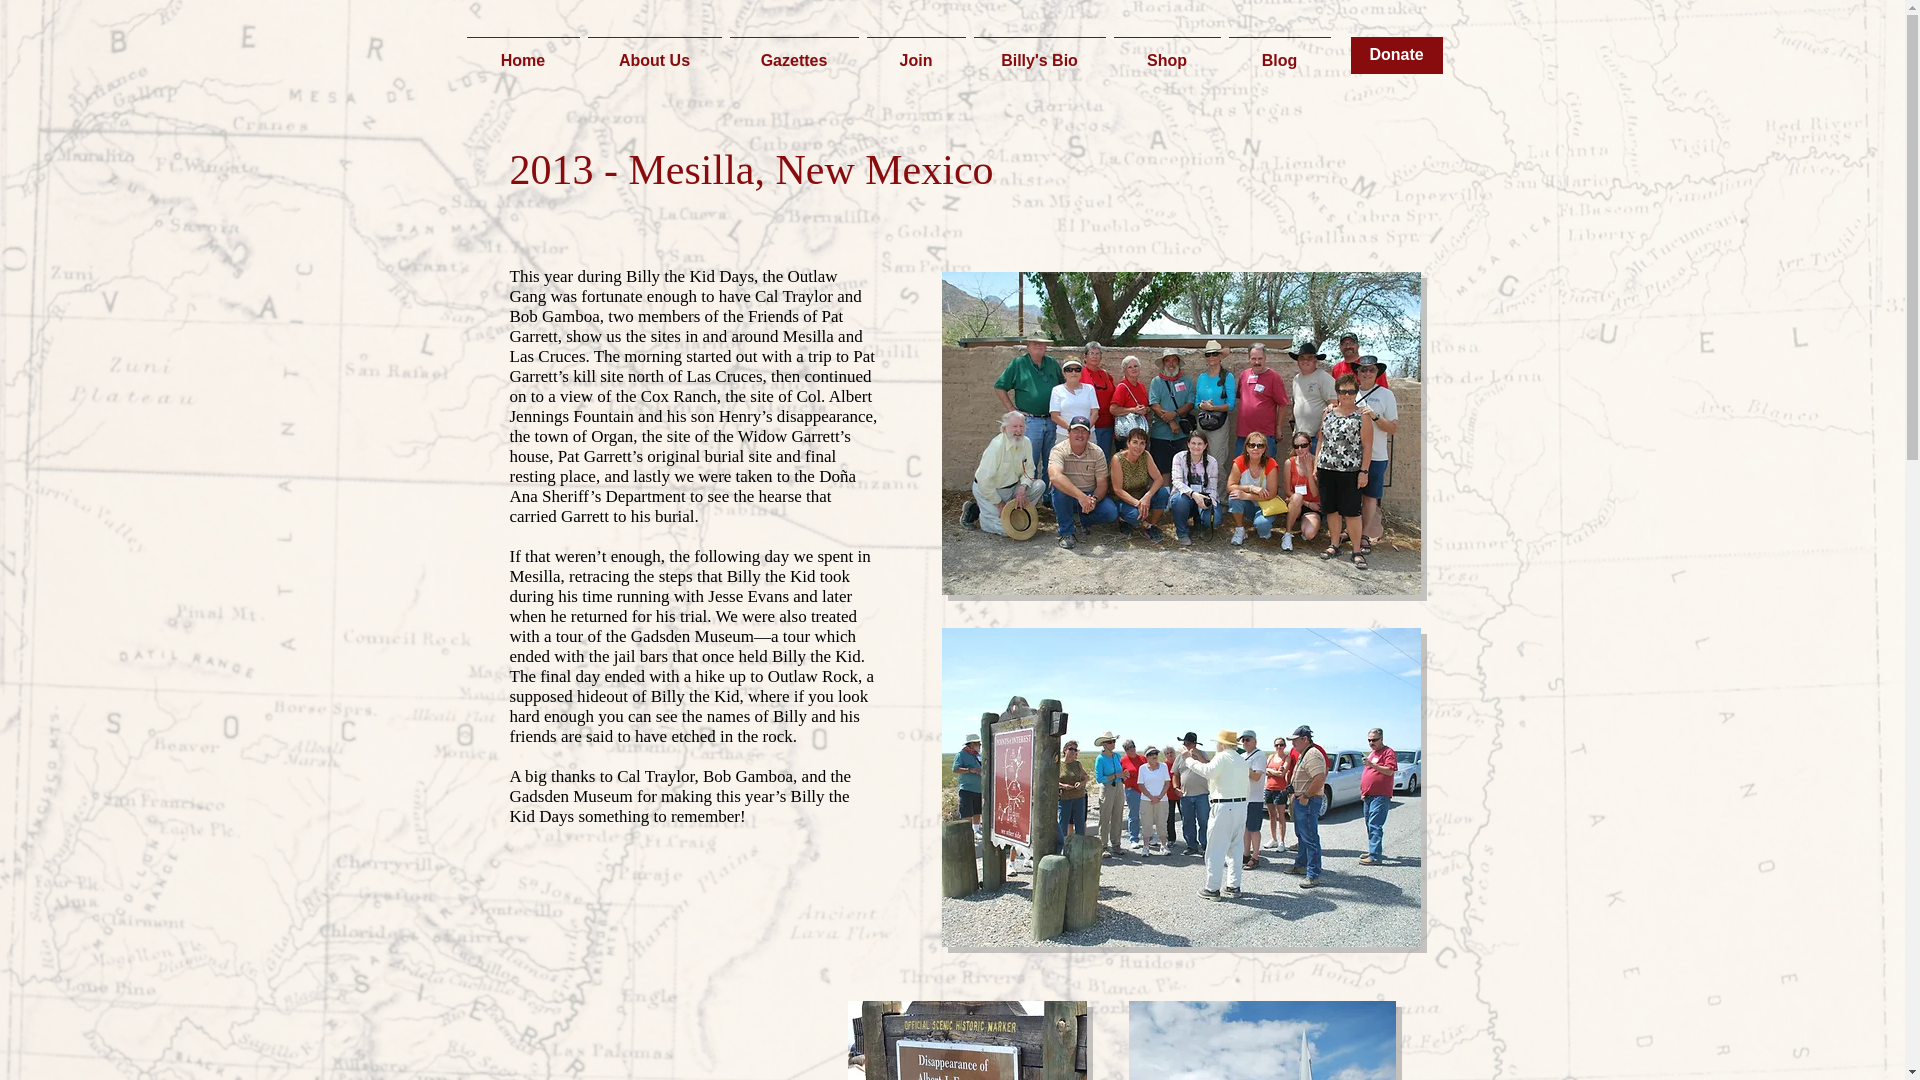  What do you see at coordinates (1166, 51) in the screenshot?
I see `Shop` at bounding box center [1166, 51].